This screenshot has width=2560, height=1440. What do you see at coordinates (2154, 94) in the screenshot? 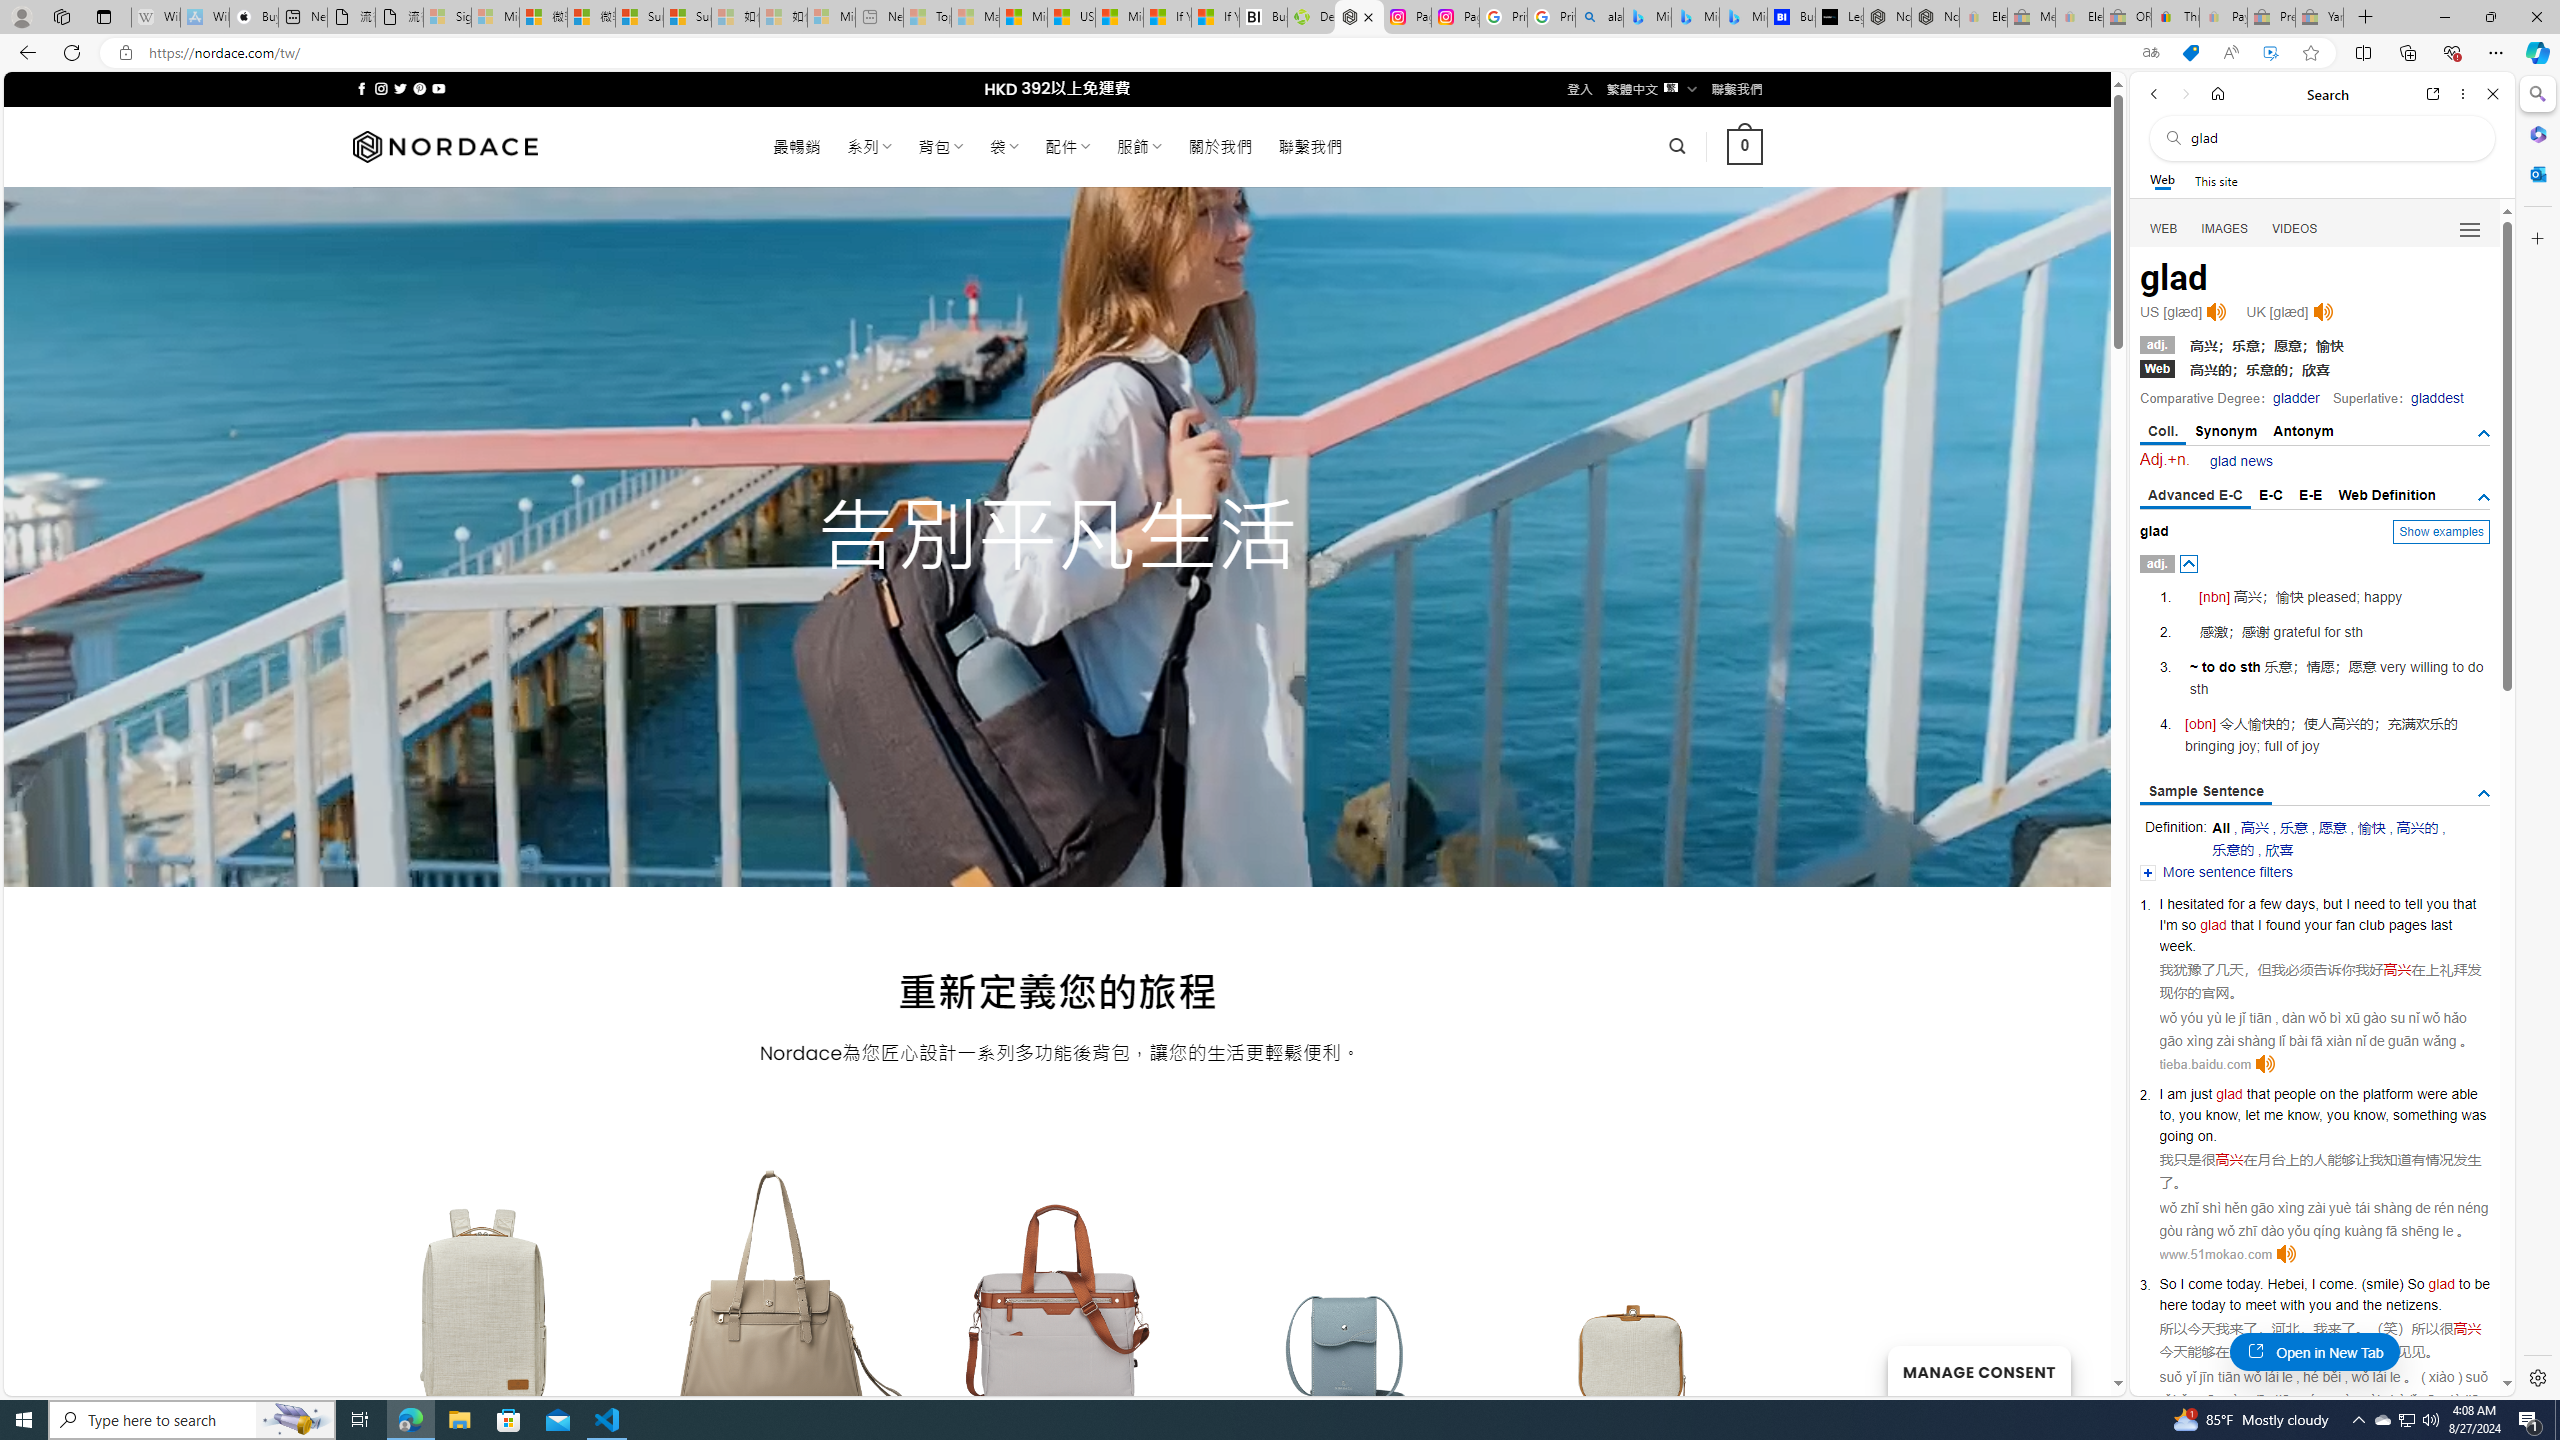
I see `Back` at bounding box center [2154, 94].